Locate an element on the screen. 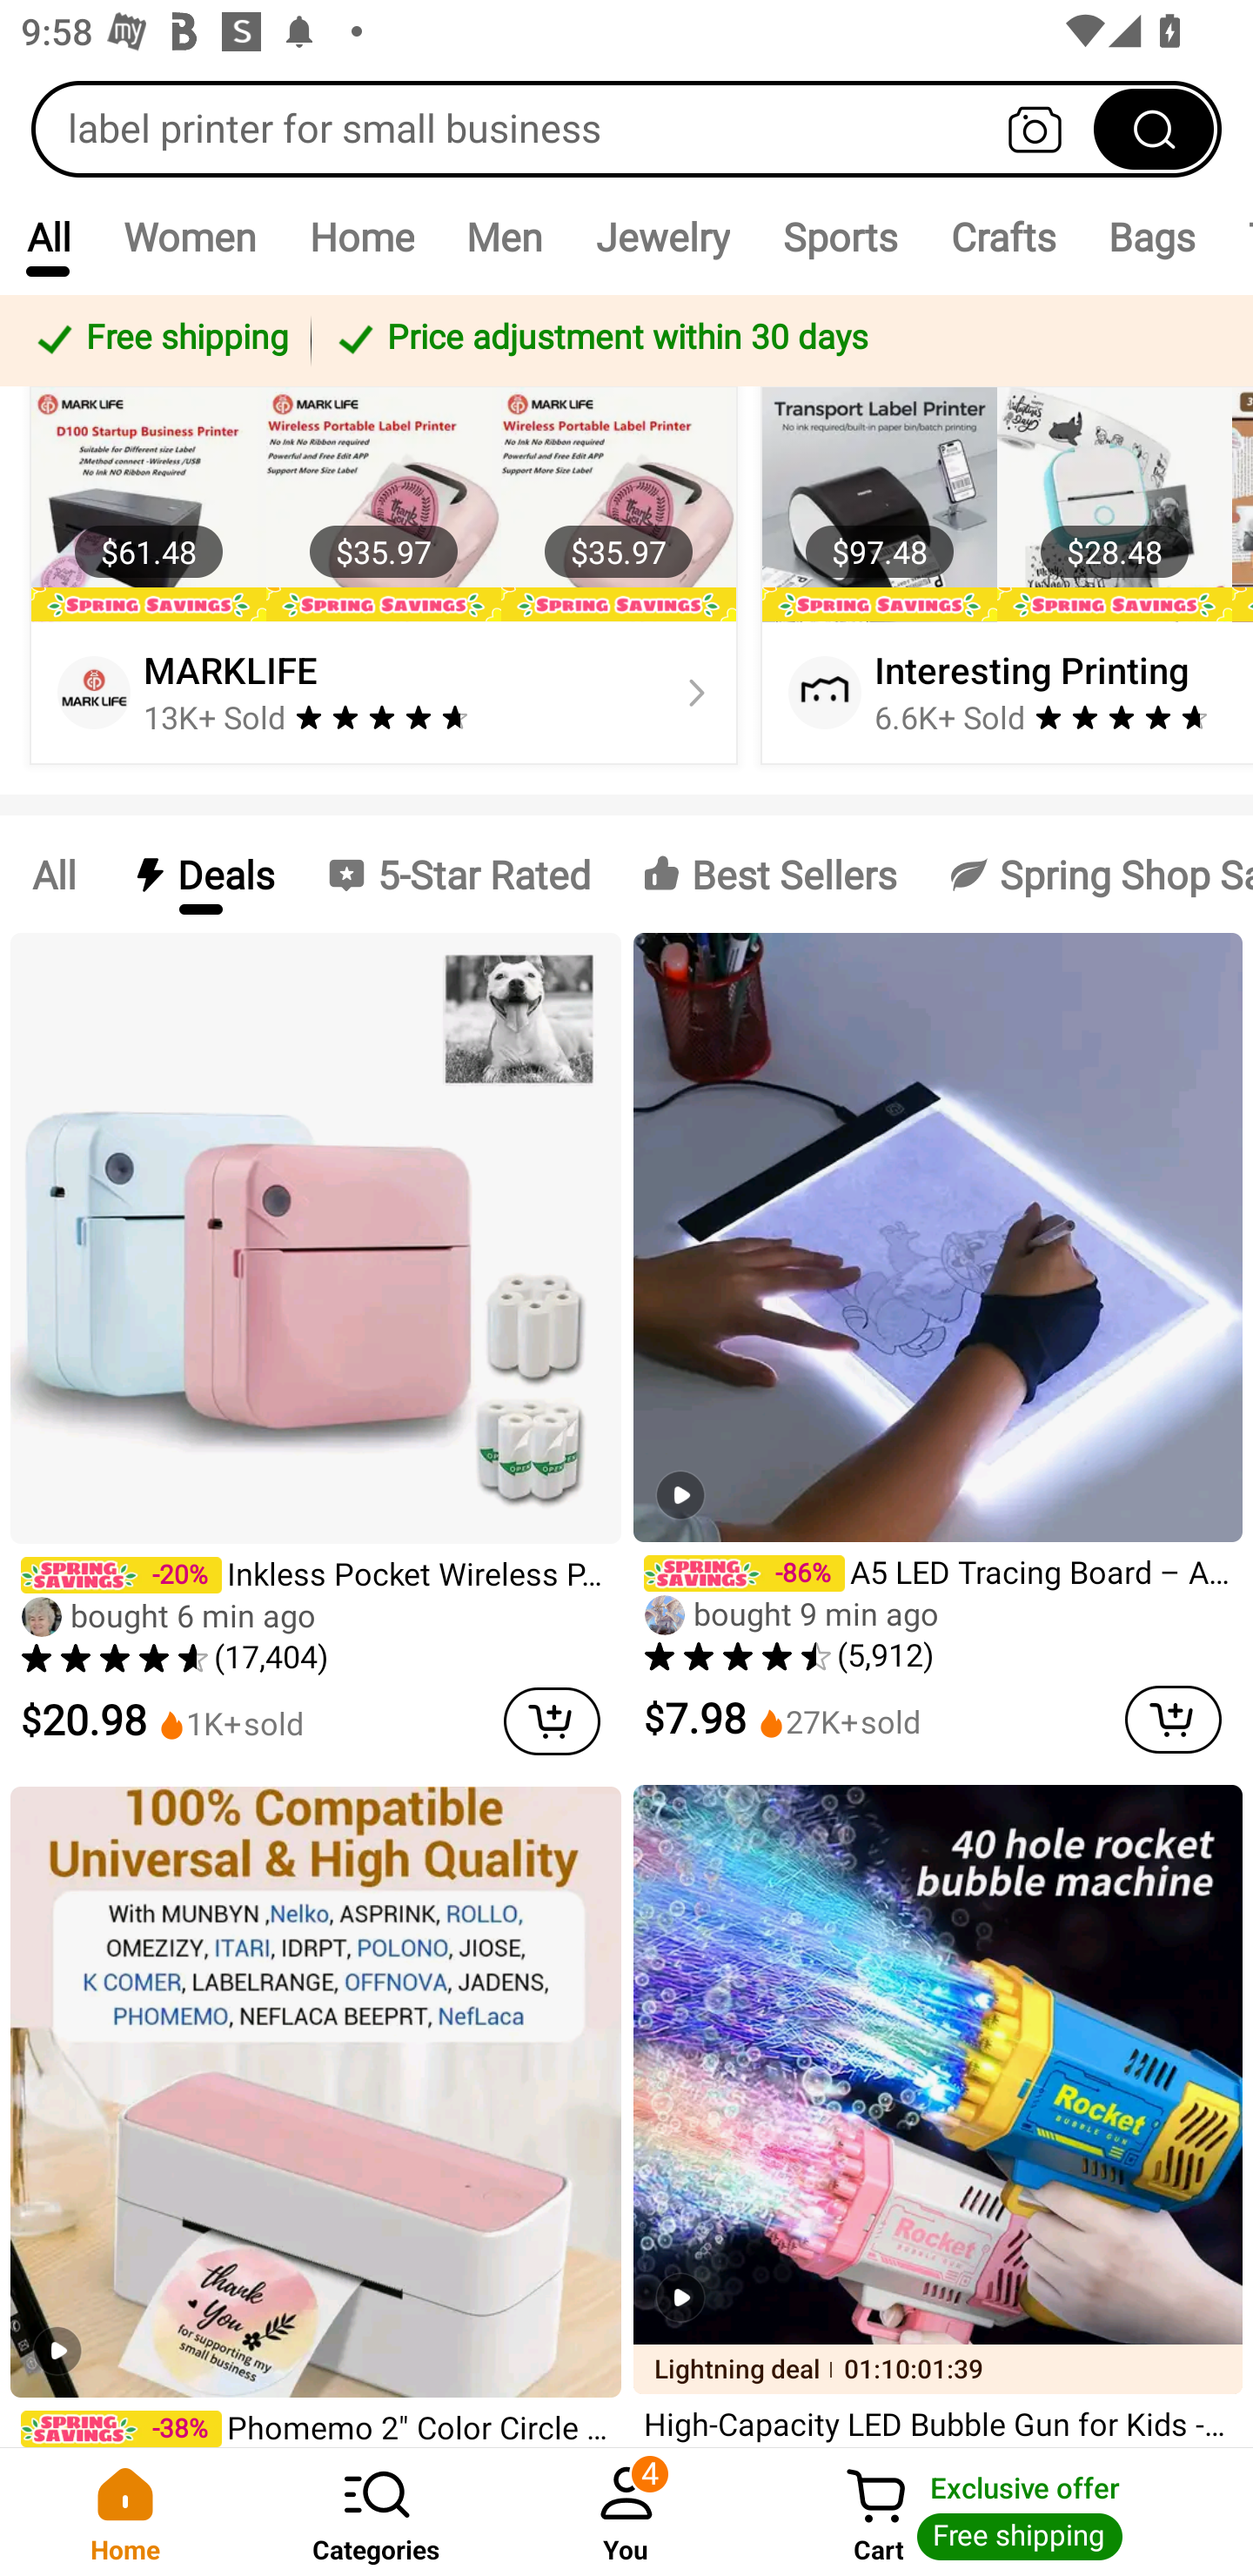  Price adjustment within 30 days is located at coordinates (776, 339).